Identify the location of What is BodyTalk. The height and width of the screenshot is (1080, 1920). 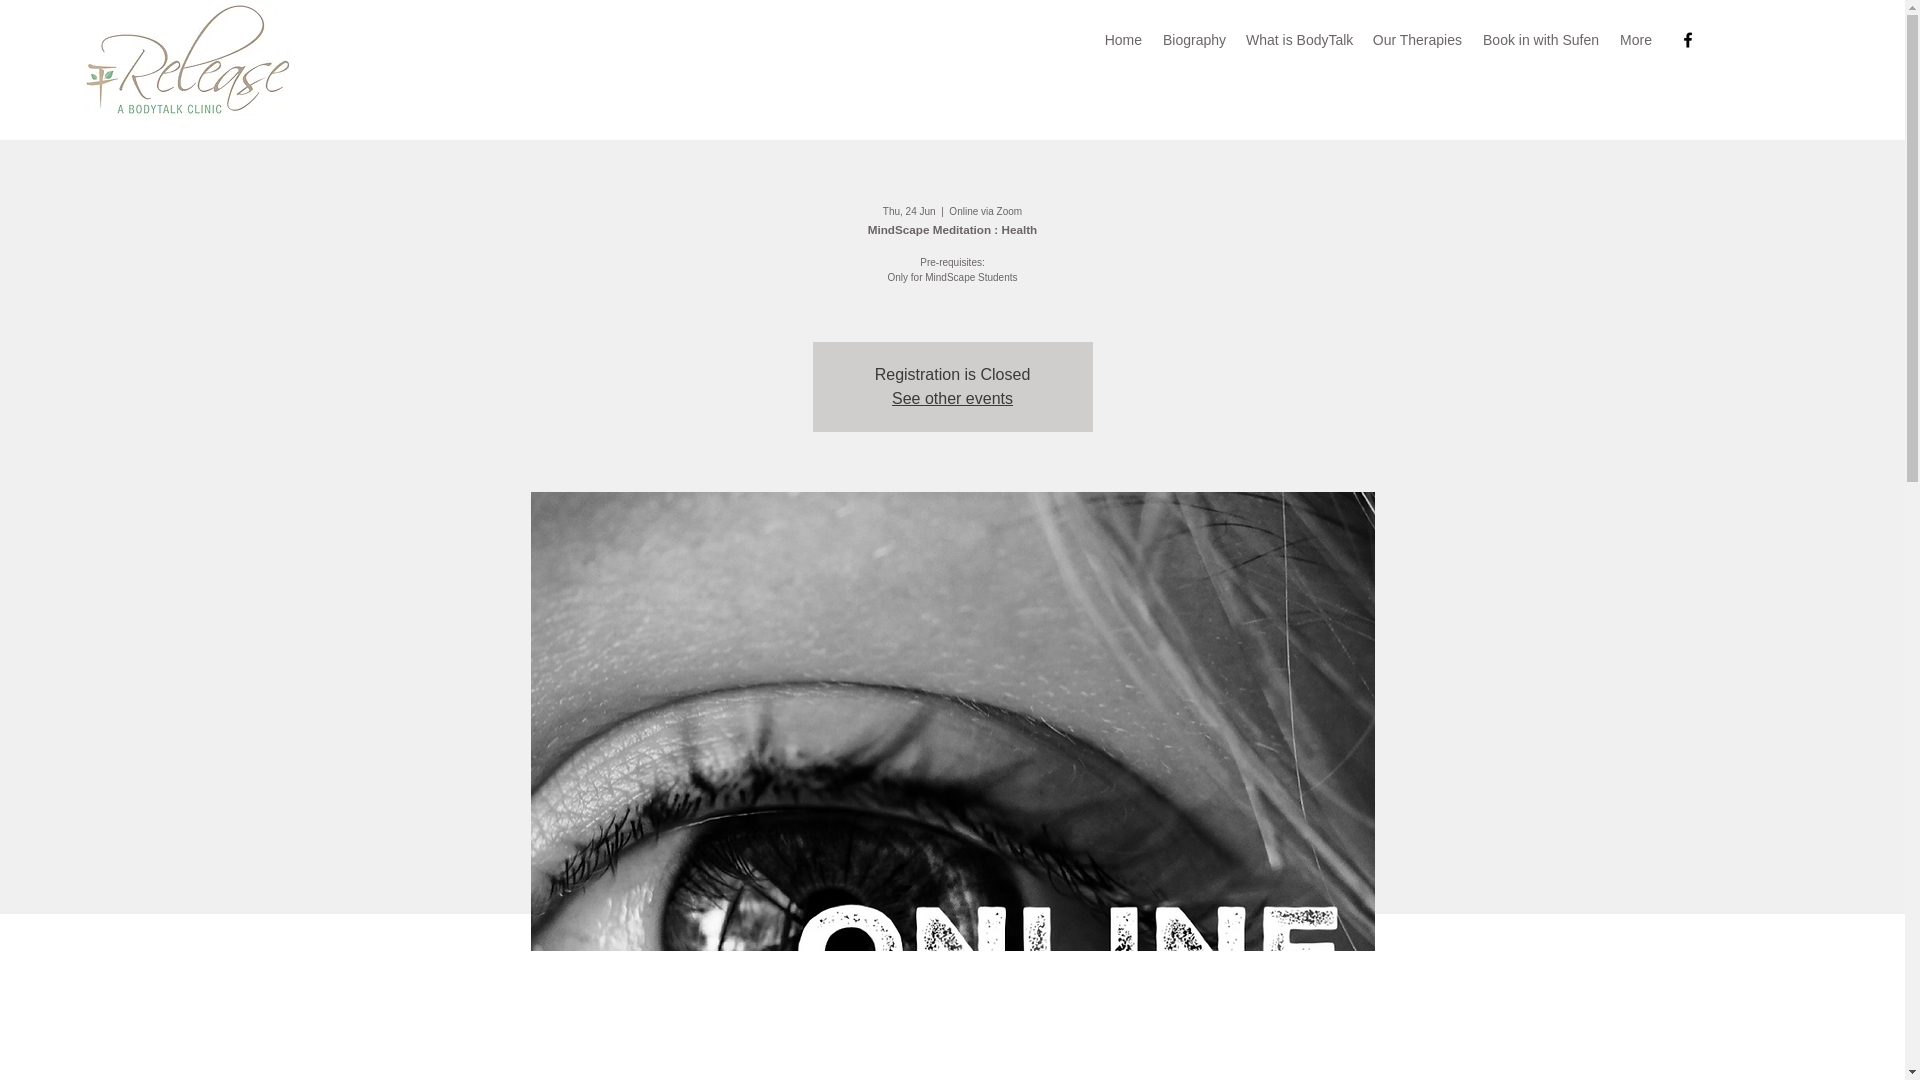
(1298, 40).